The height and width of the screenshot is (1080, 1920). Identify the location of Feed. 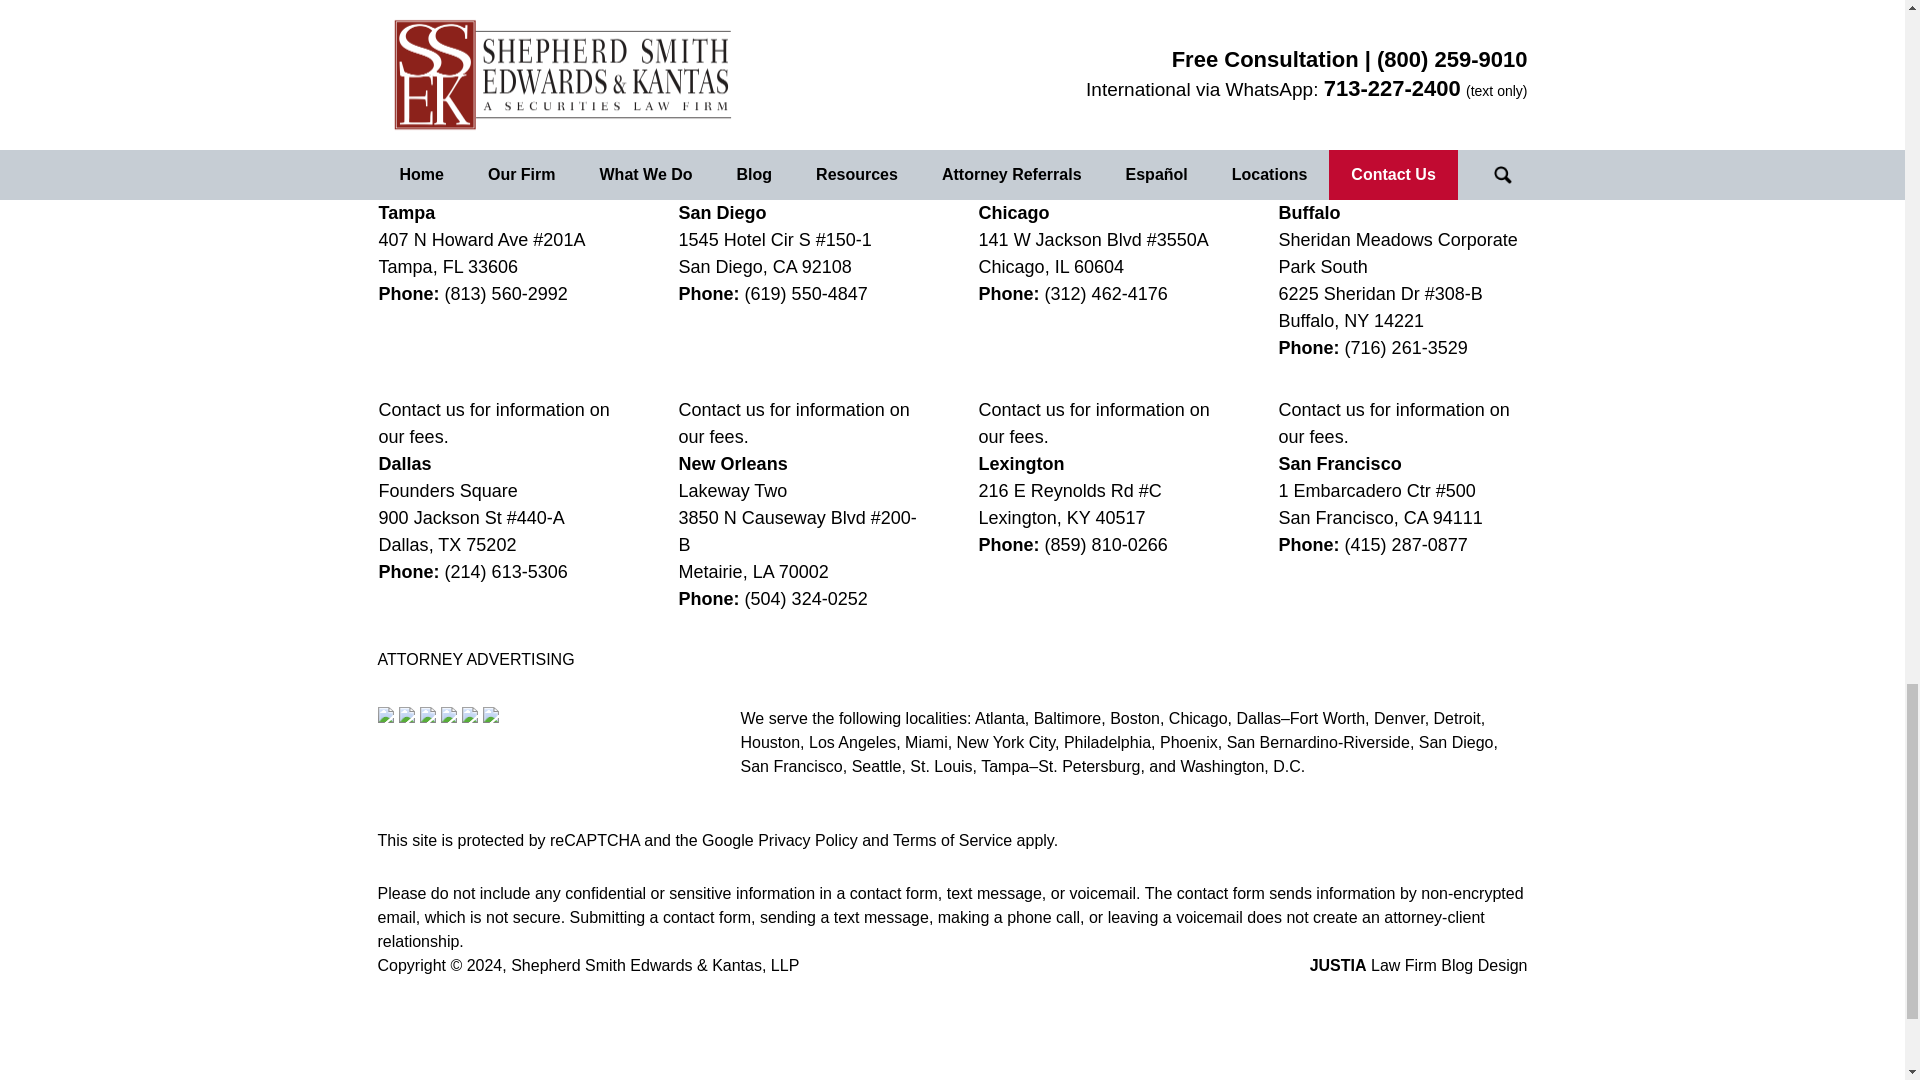
(489, 714).